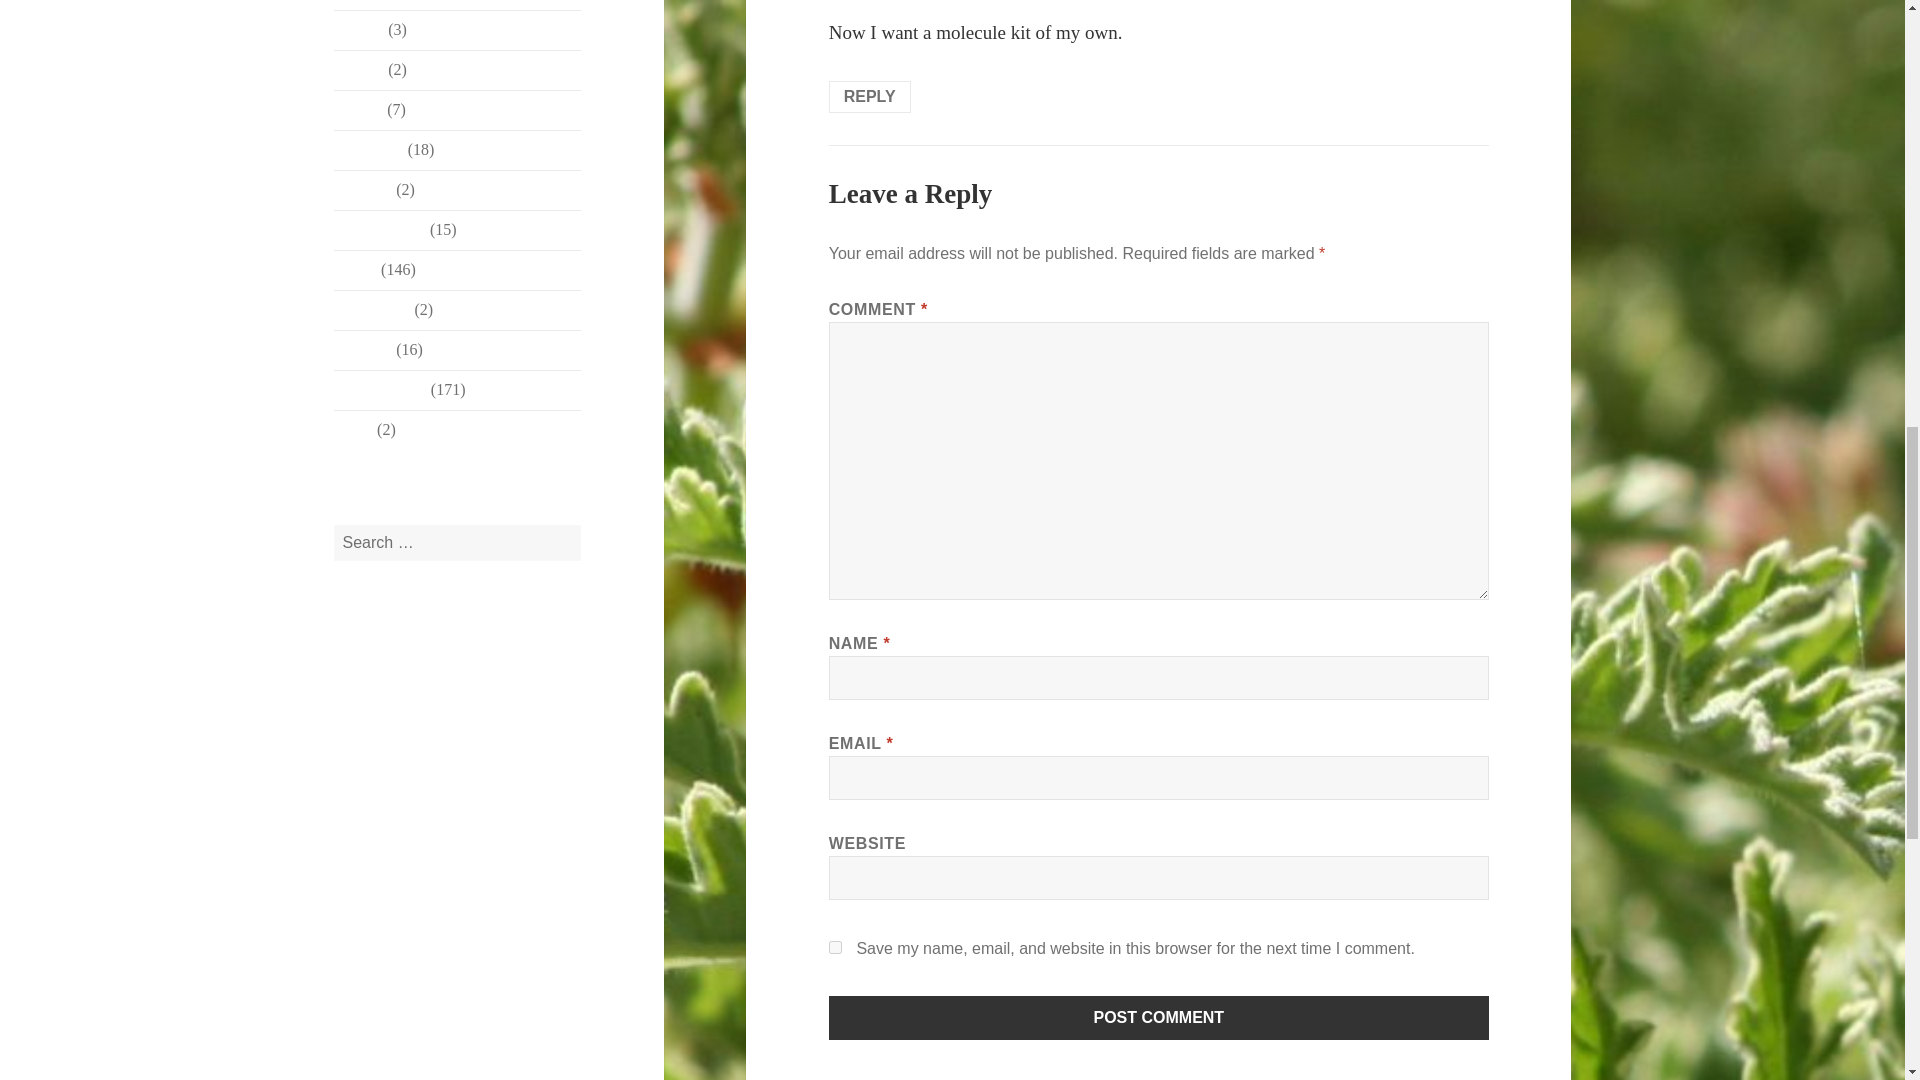 Image resolution: width=1920 pixels, height=1080 pixels. Describe the element at coordinates (364, 189) in the screenshot. I see `LinkedIn` at that location.